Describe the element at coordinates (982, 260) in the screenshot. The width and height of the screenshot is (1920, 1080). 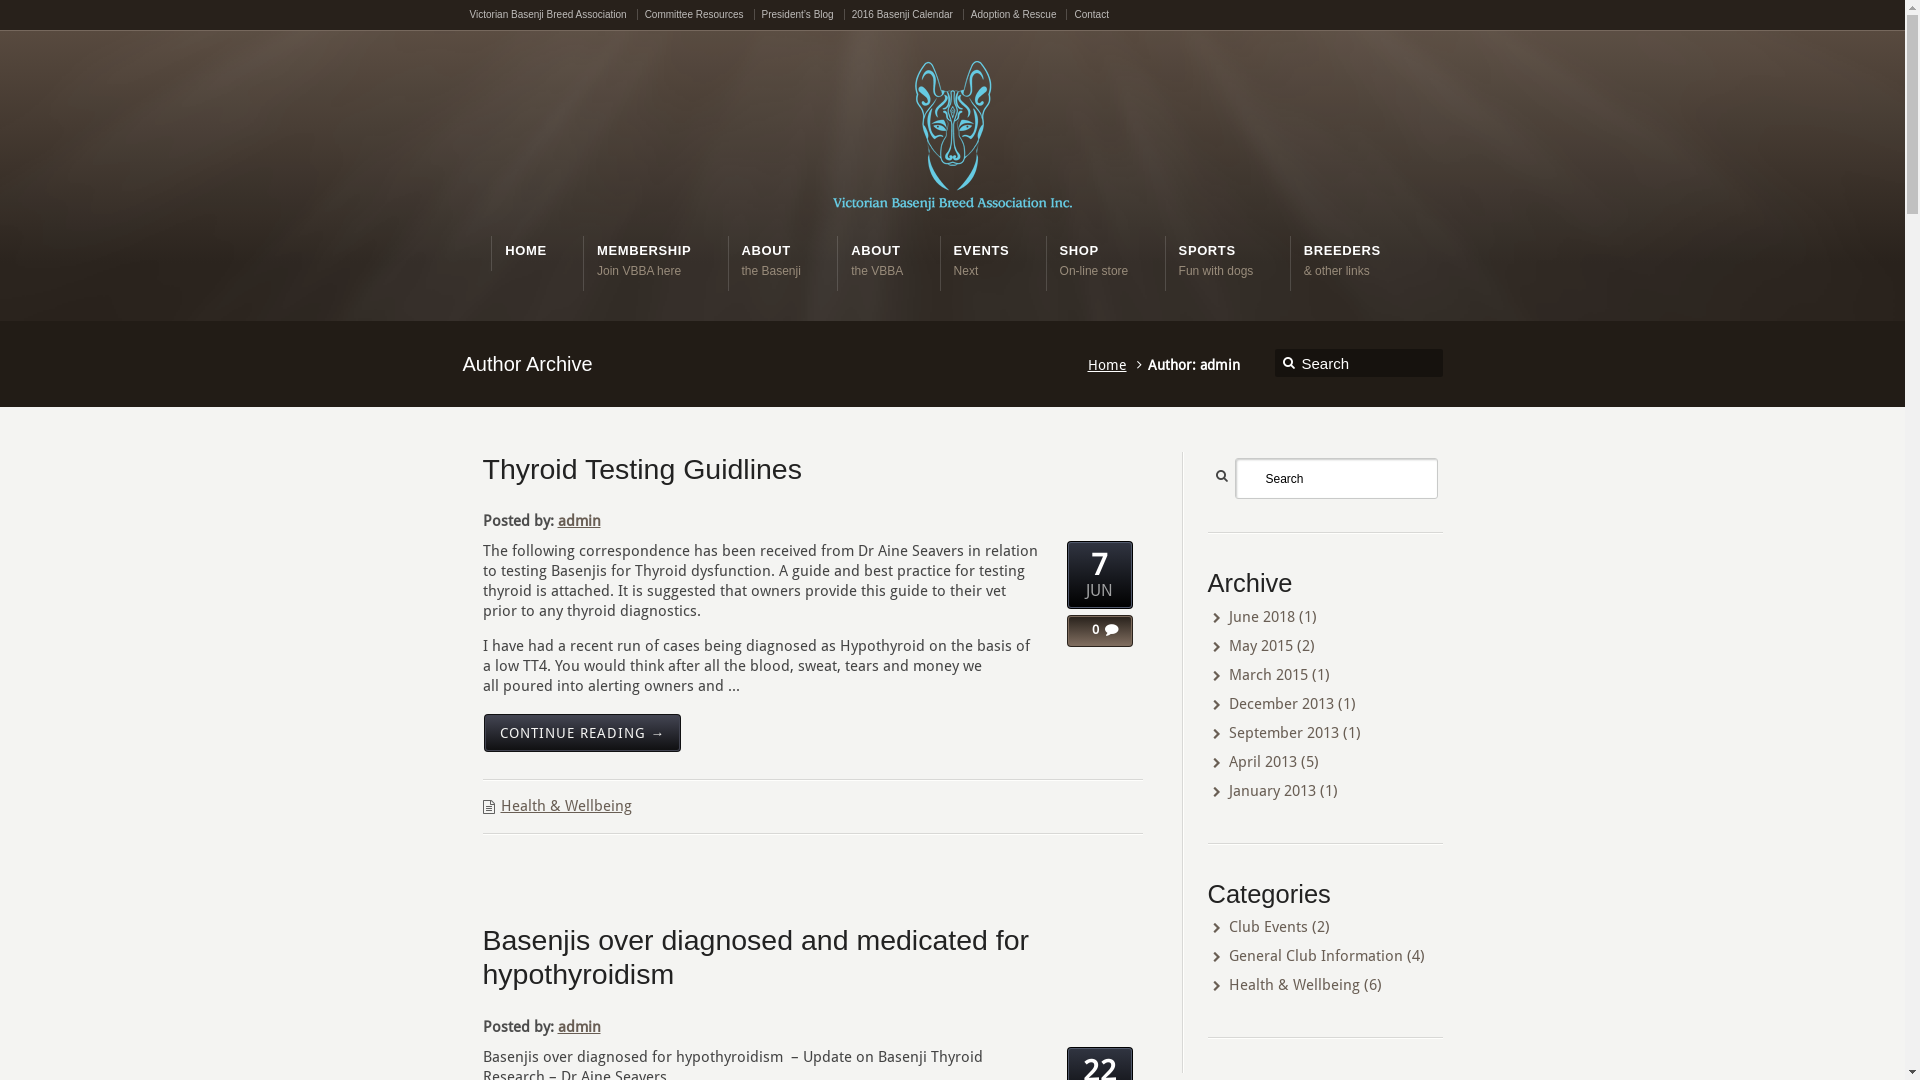
I see `EVENTS
Next` at that location.